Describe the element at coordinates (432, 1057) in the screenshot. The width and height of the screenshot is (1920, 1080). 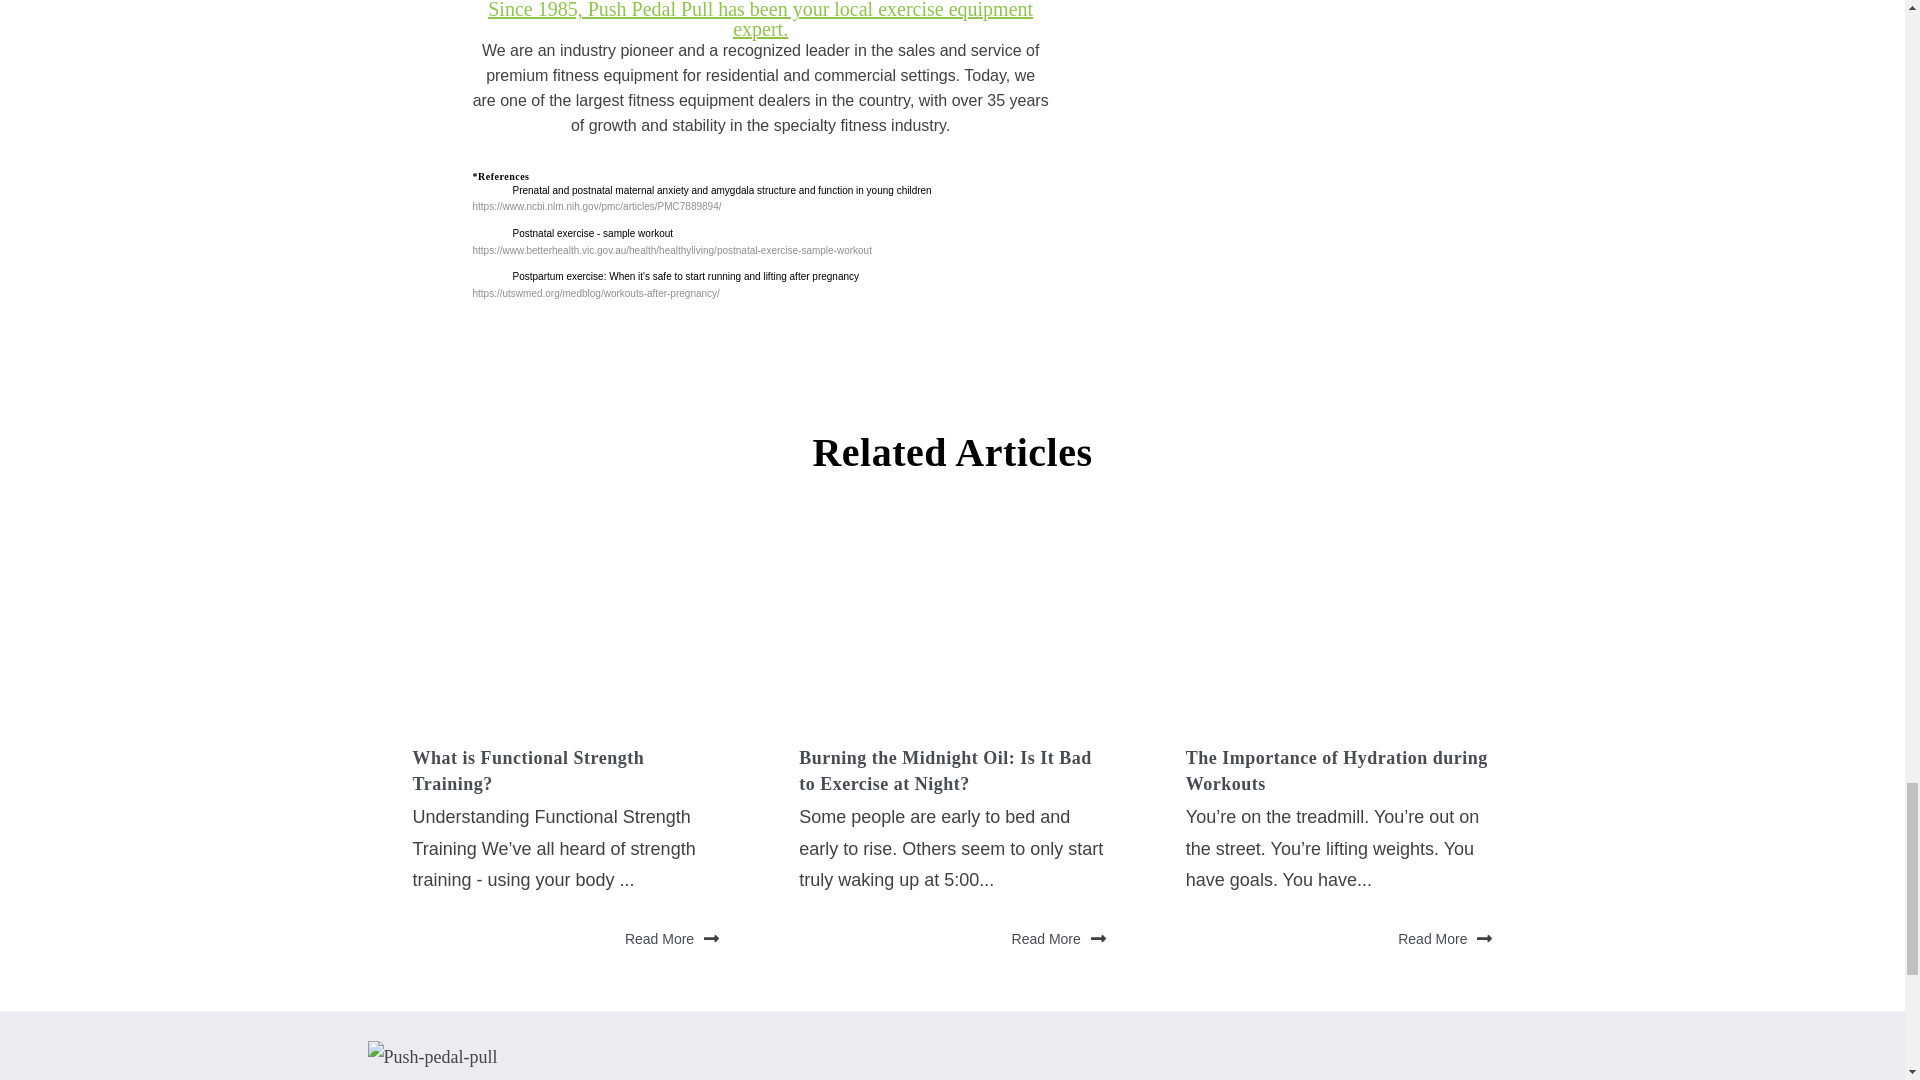
I see `Push-pedal-pull` at that location.